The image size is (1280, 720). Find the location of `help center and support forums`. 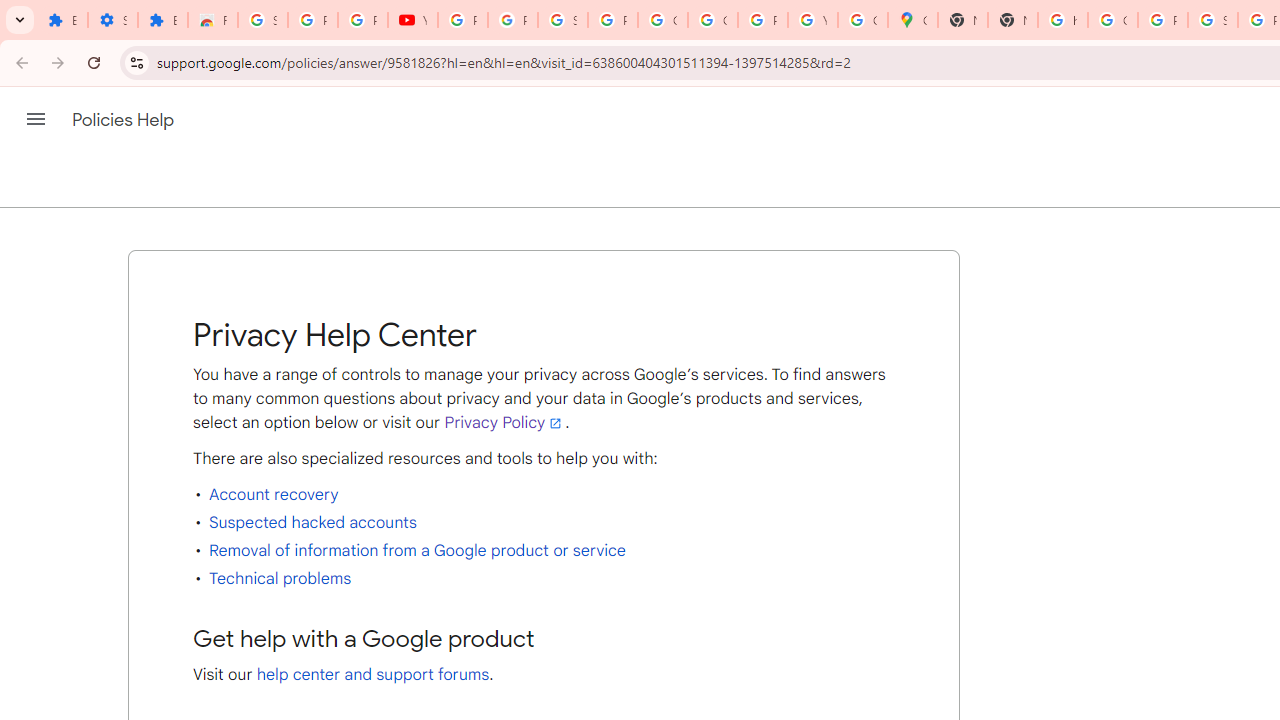

help center and support forums is located at coordinates (373, 674).